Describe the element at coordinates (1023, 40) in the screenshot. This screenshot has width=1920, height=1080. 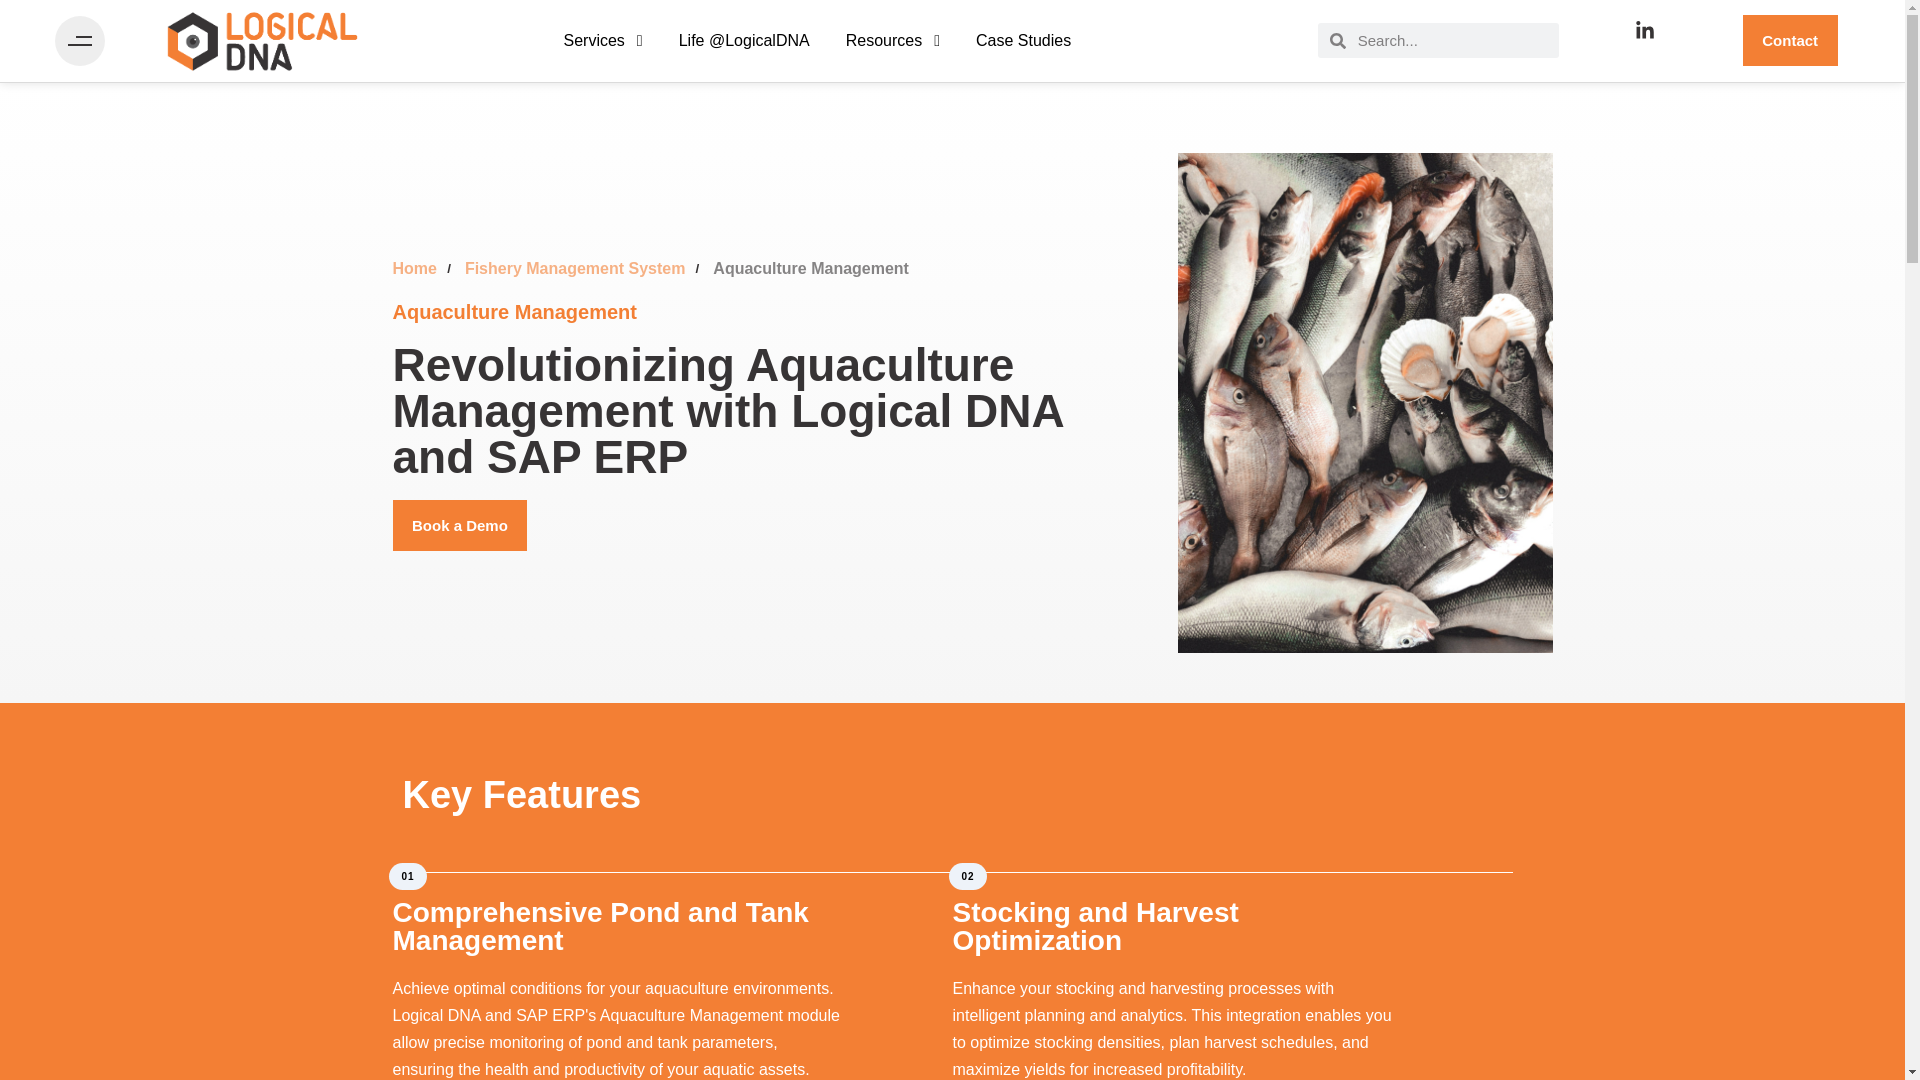
I see `Case Studies` at that location.